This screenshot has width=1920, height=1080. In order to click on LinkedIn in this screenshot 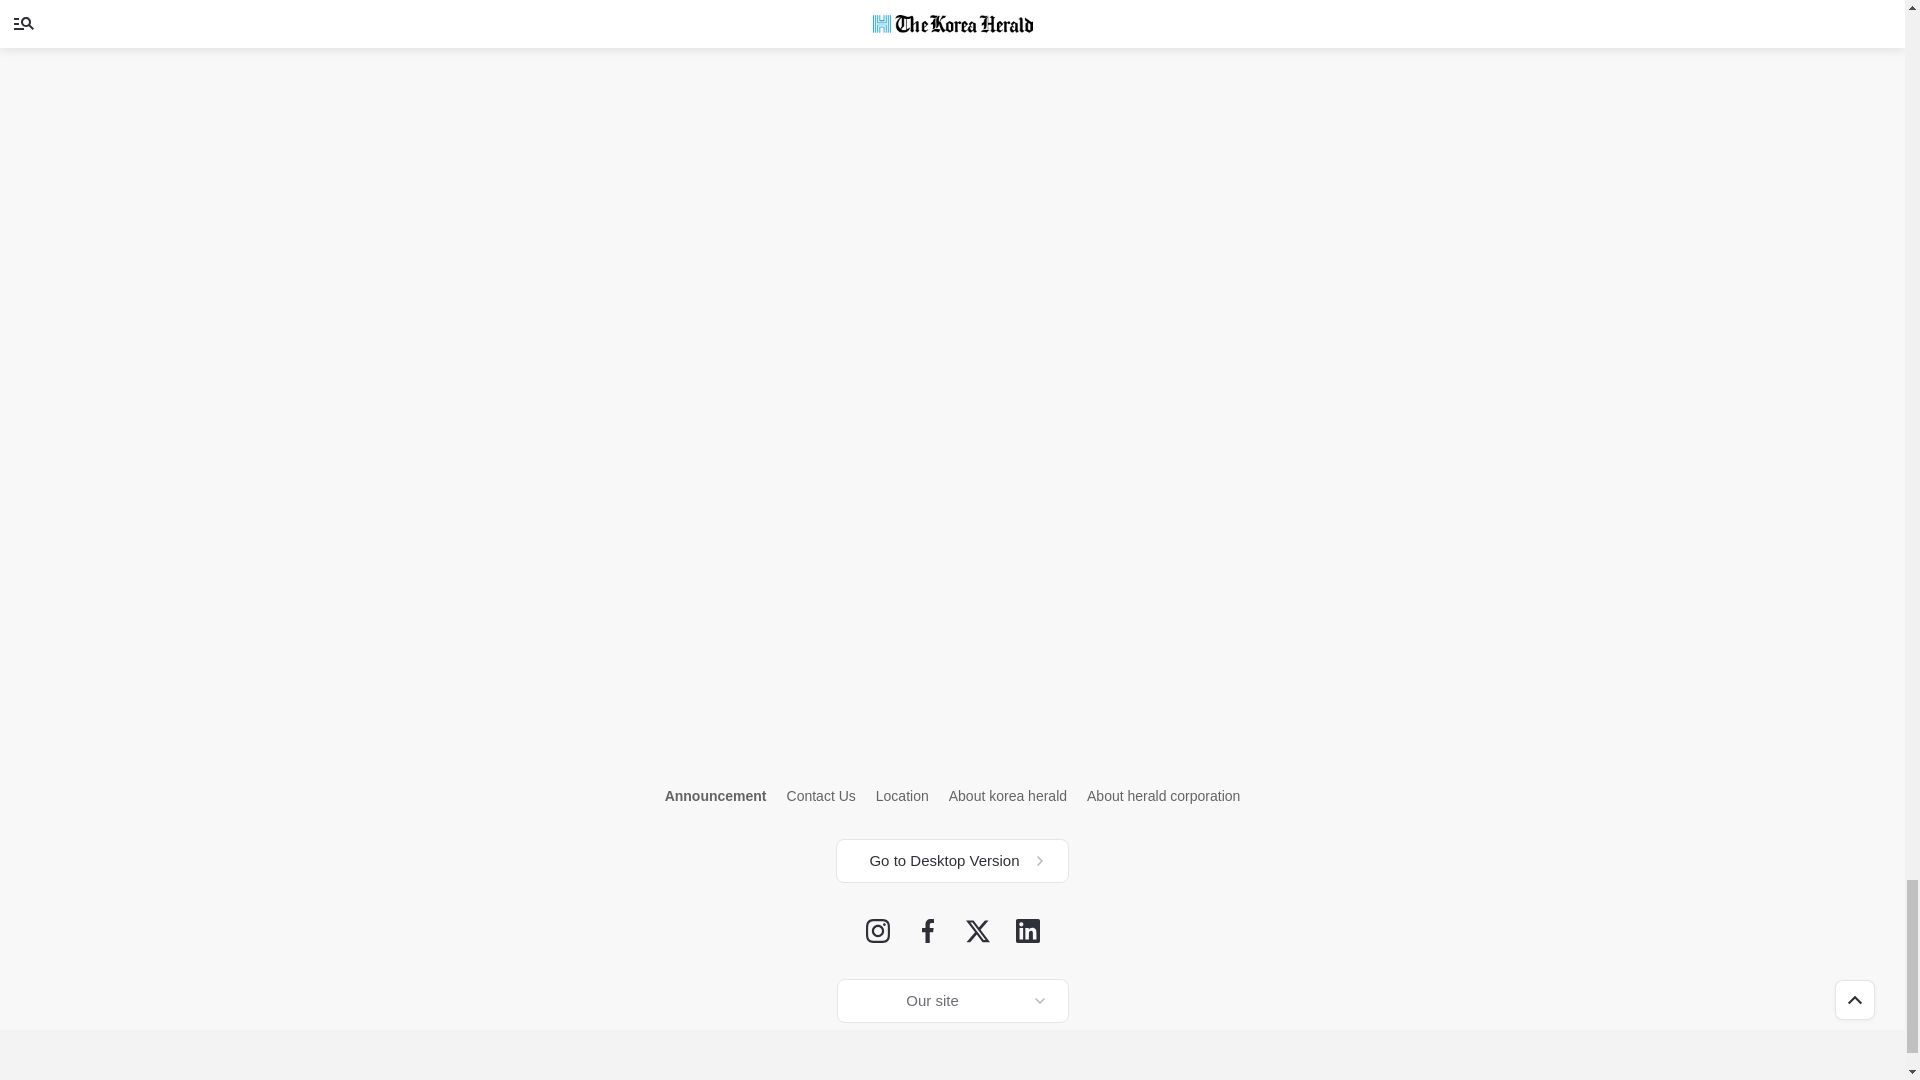, I will do `click(1028, 930)`.